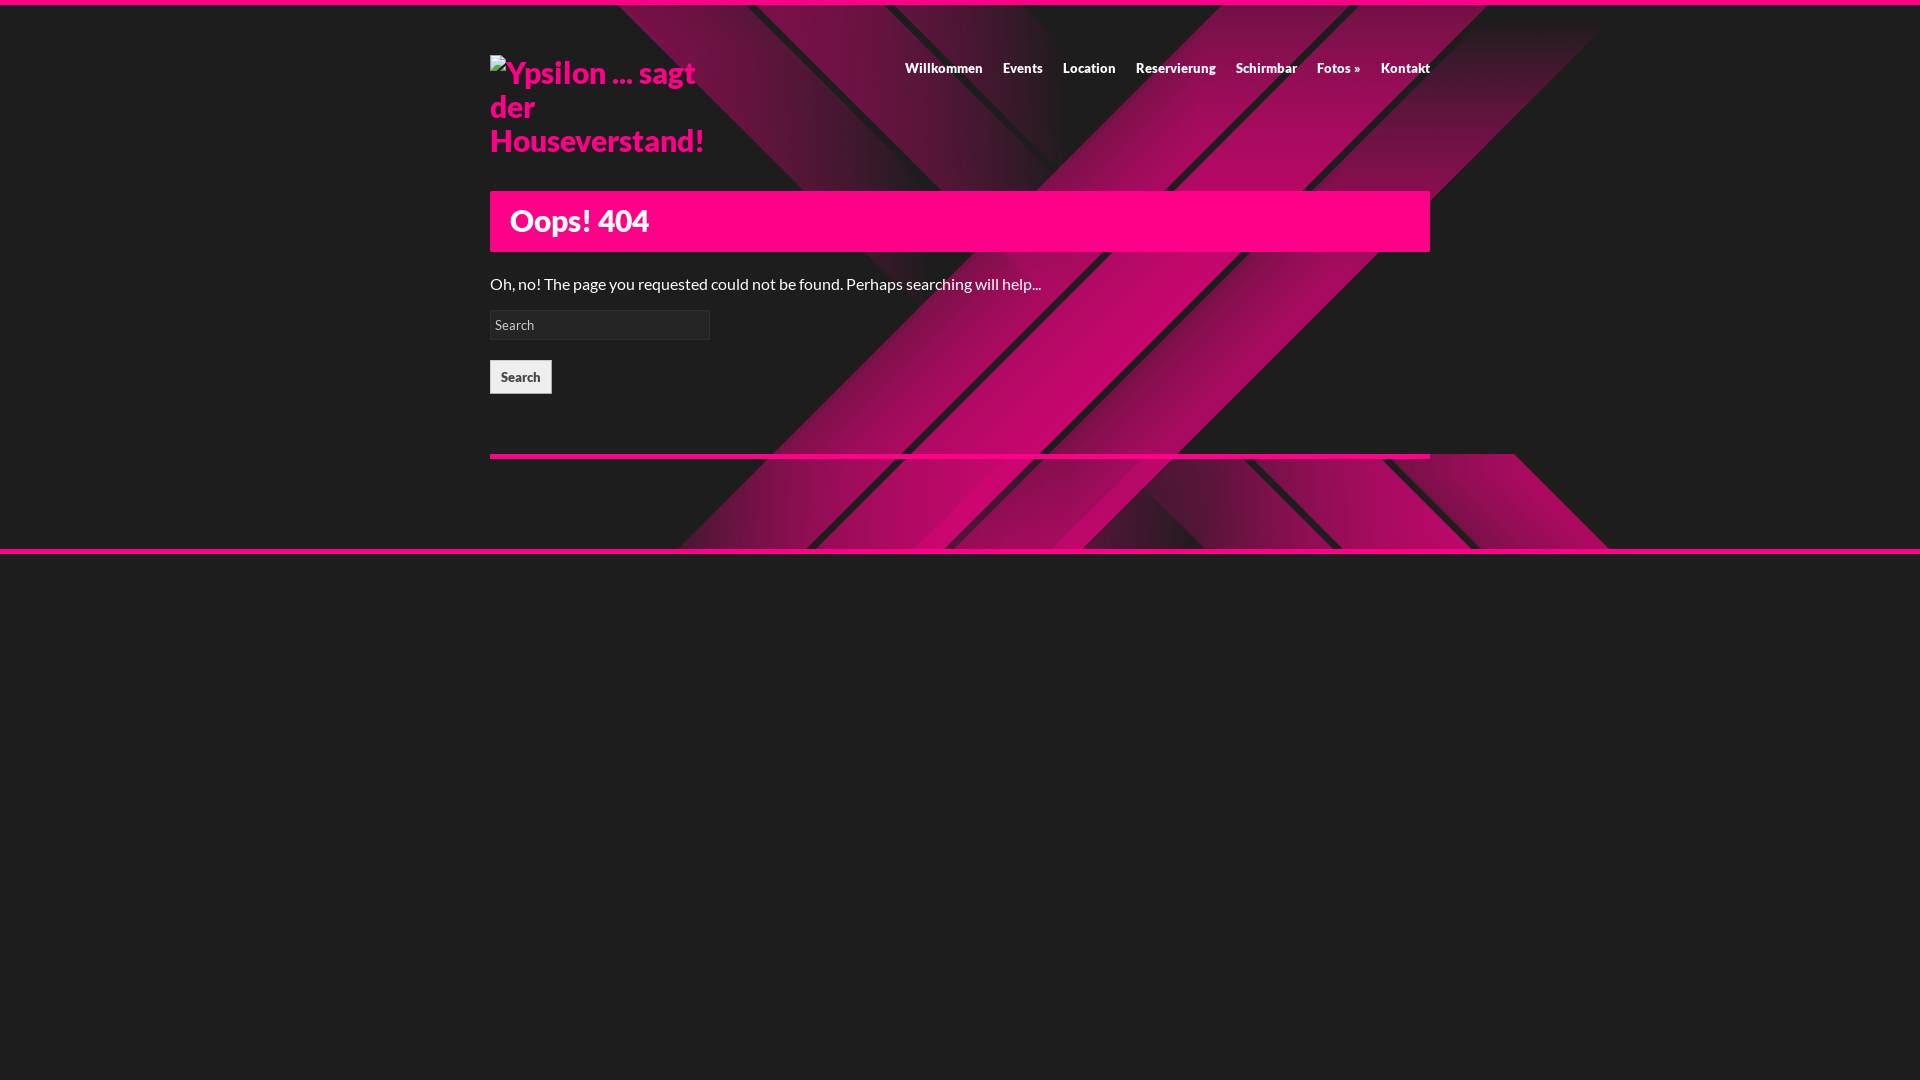 The image size is (1920, 1080). What do you see at coordinates (520, 377) in the screenshot?
I see `Search` at bounding box center [520, 377].